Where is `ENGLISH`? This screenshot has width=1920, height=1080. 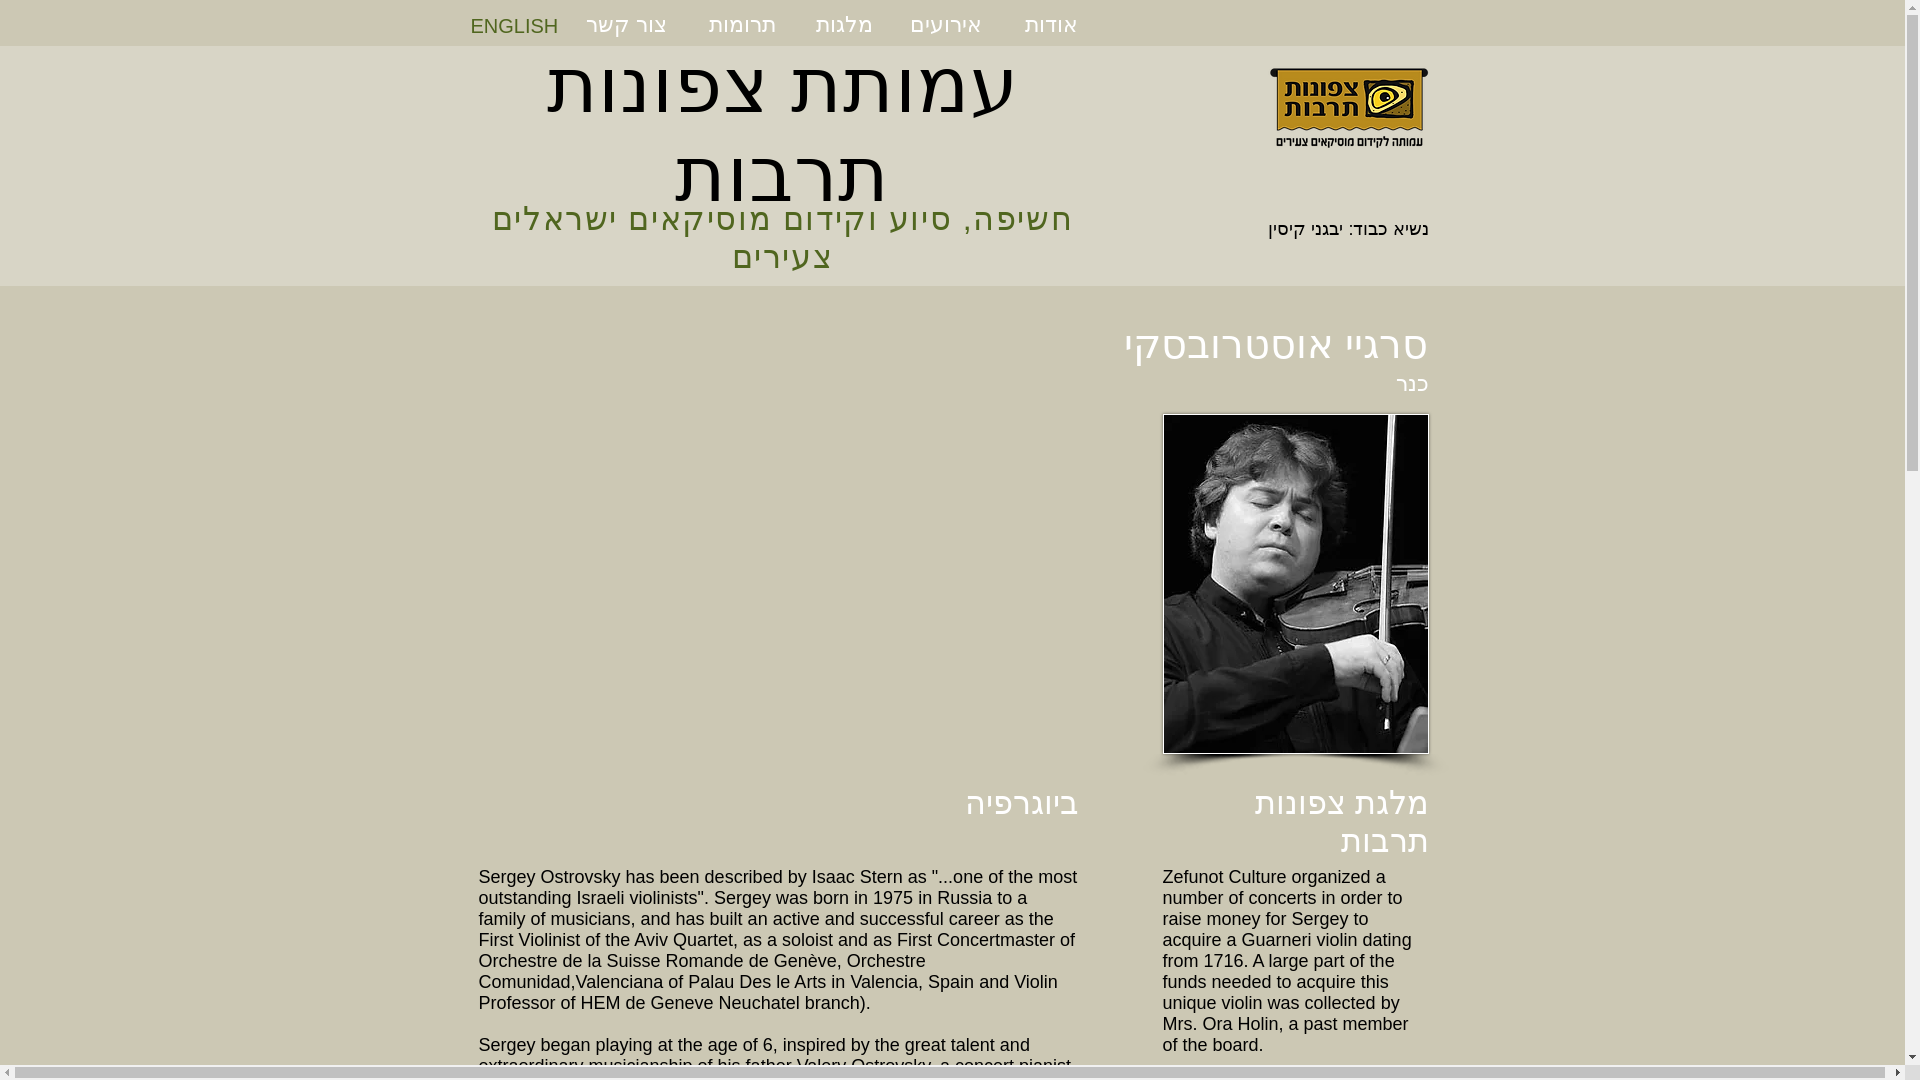
ENGLISH is located at coordinates (514, 25).